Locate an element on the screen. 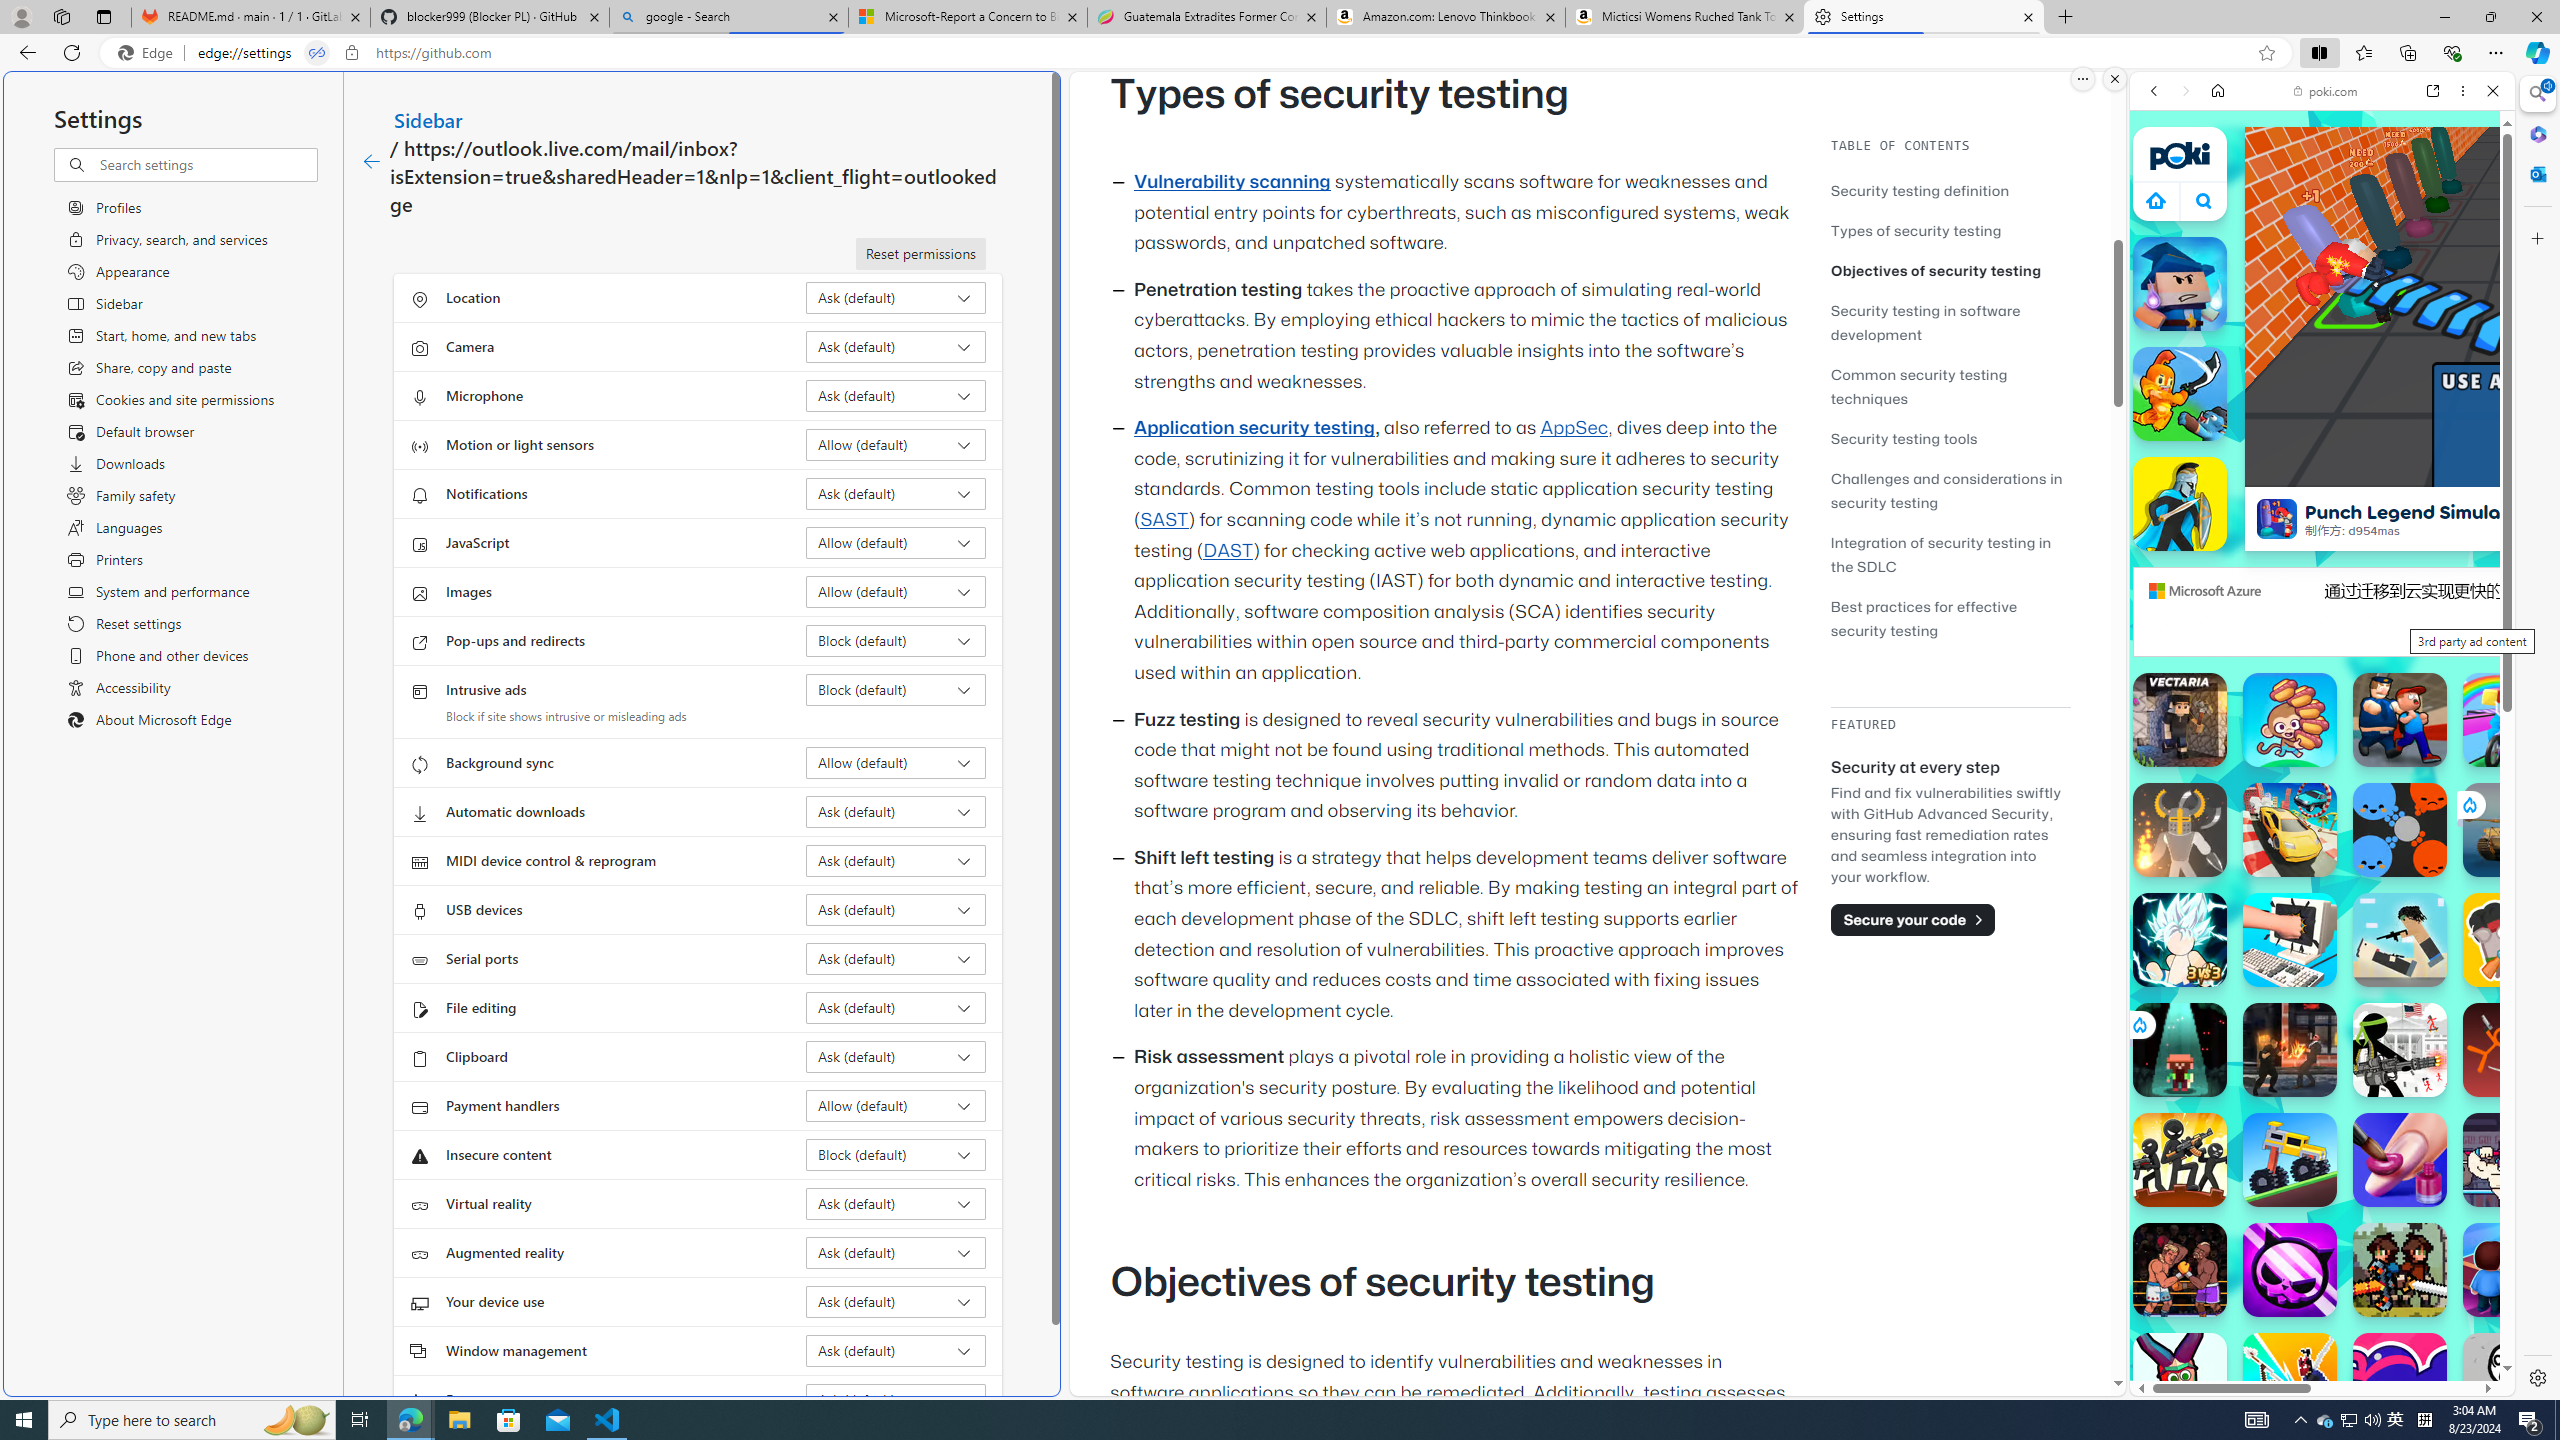  USB devices Ask (default) is located at coordinates (896, 910).